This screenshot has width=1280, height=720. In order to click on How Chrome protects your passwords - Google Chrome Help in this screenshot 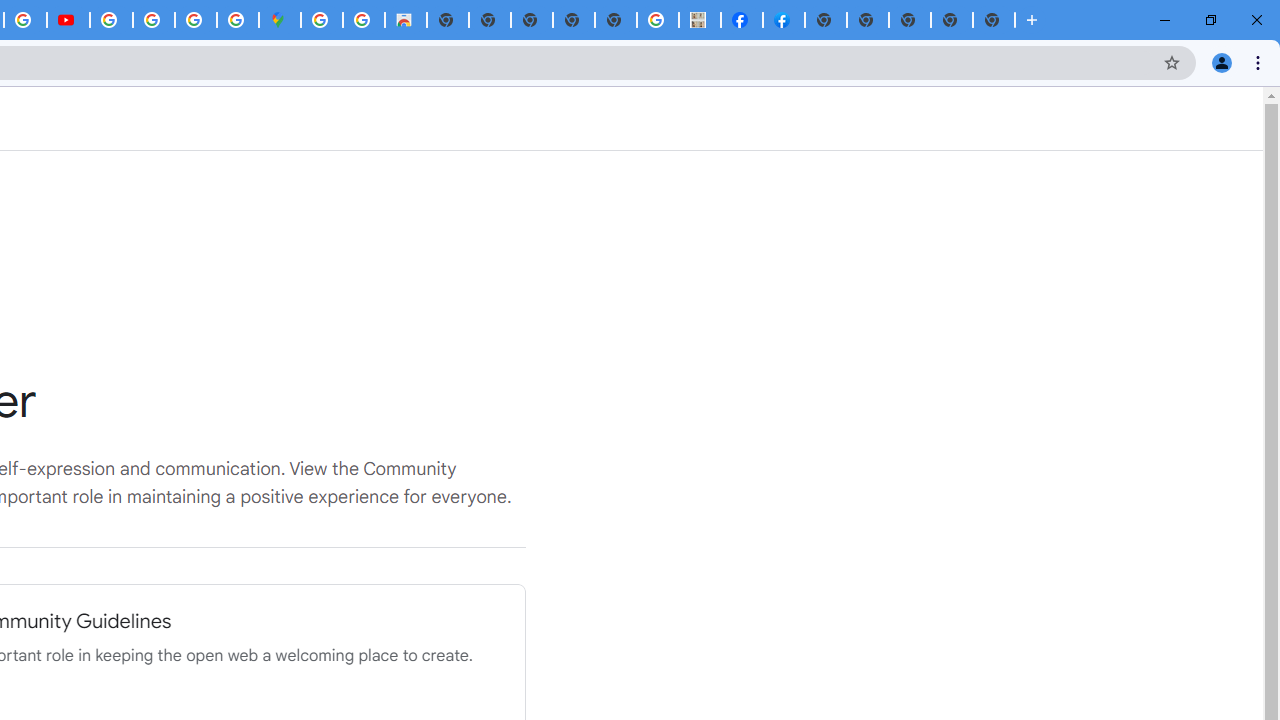, I will do `click(111, 20)`.